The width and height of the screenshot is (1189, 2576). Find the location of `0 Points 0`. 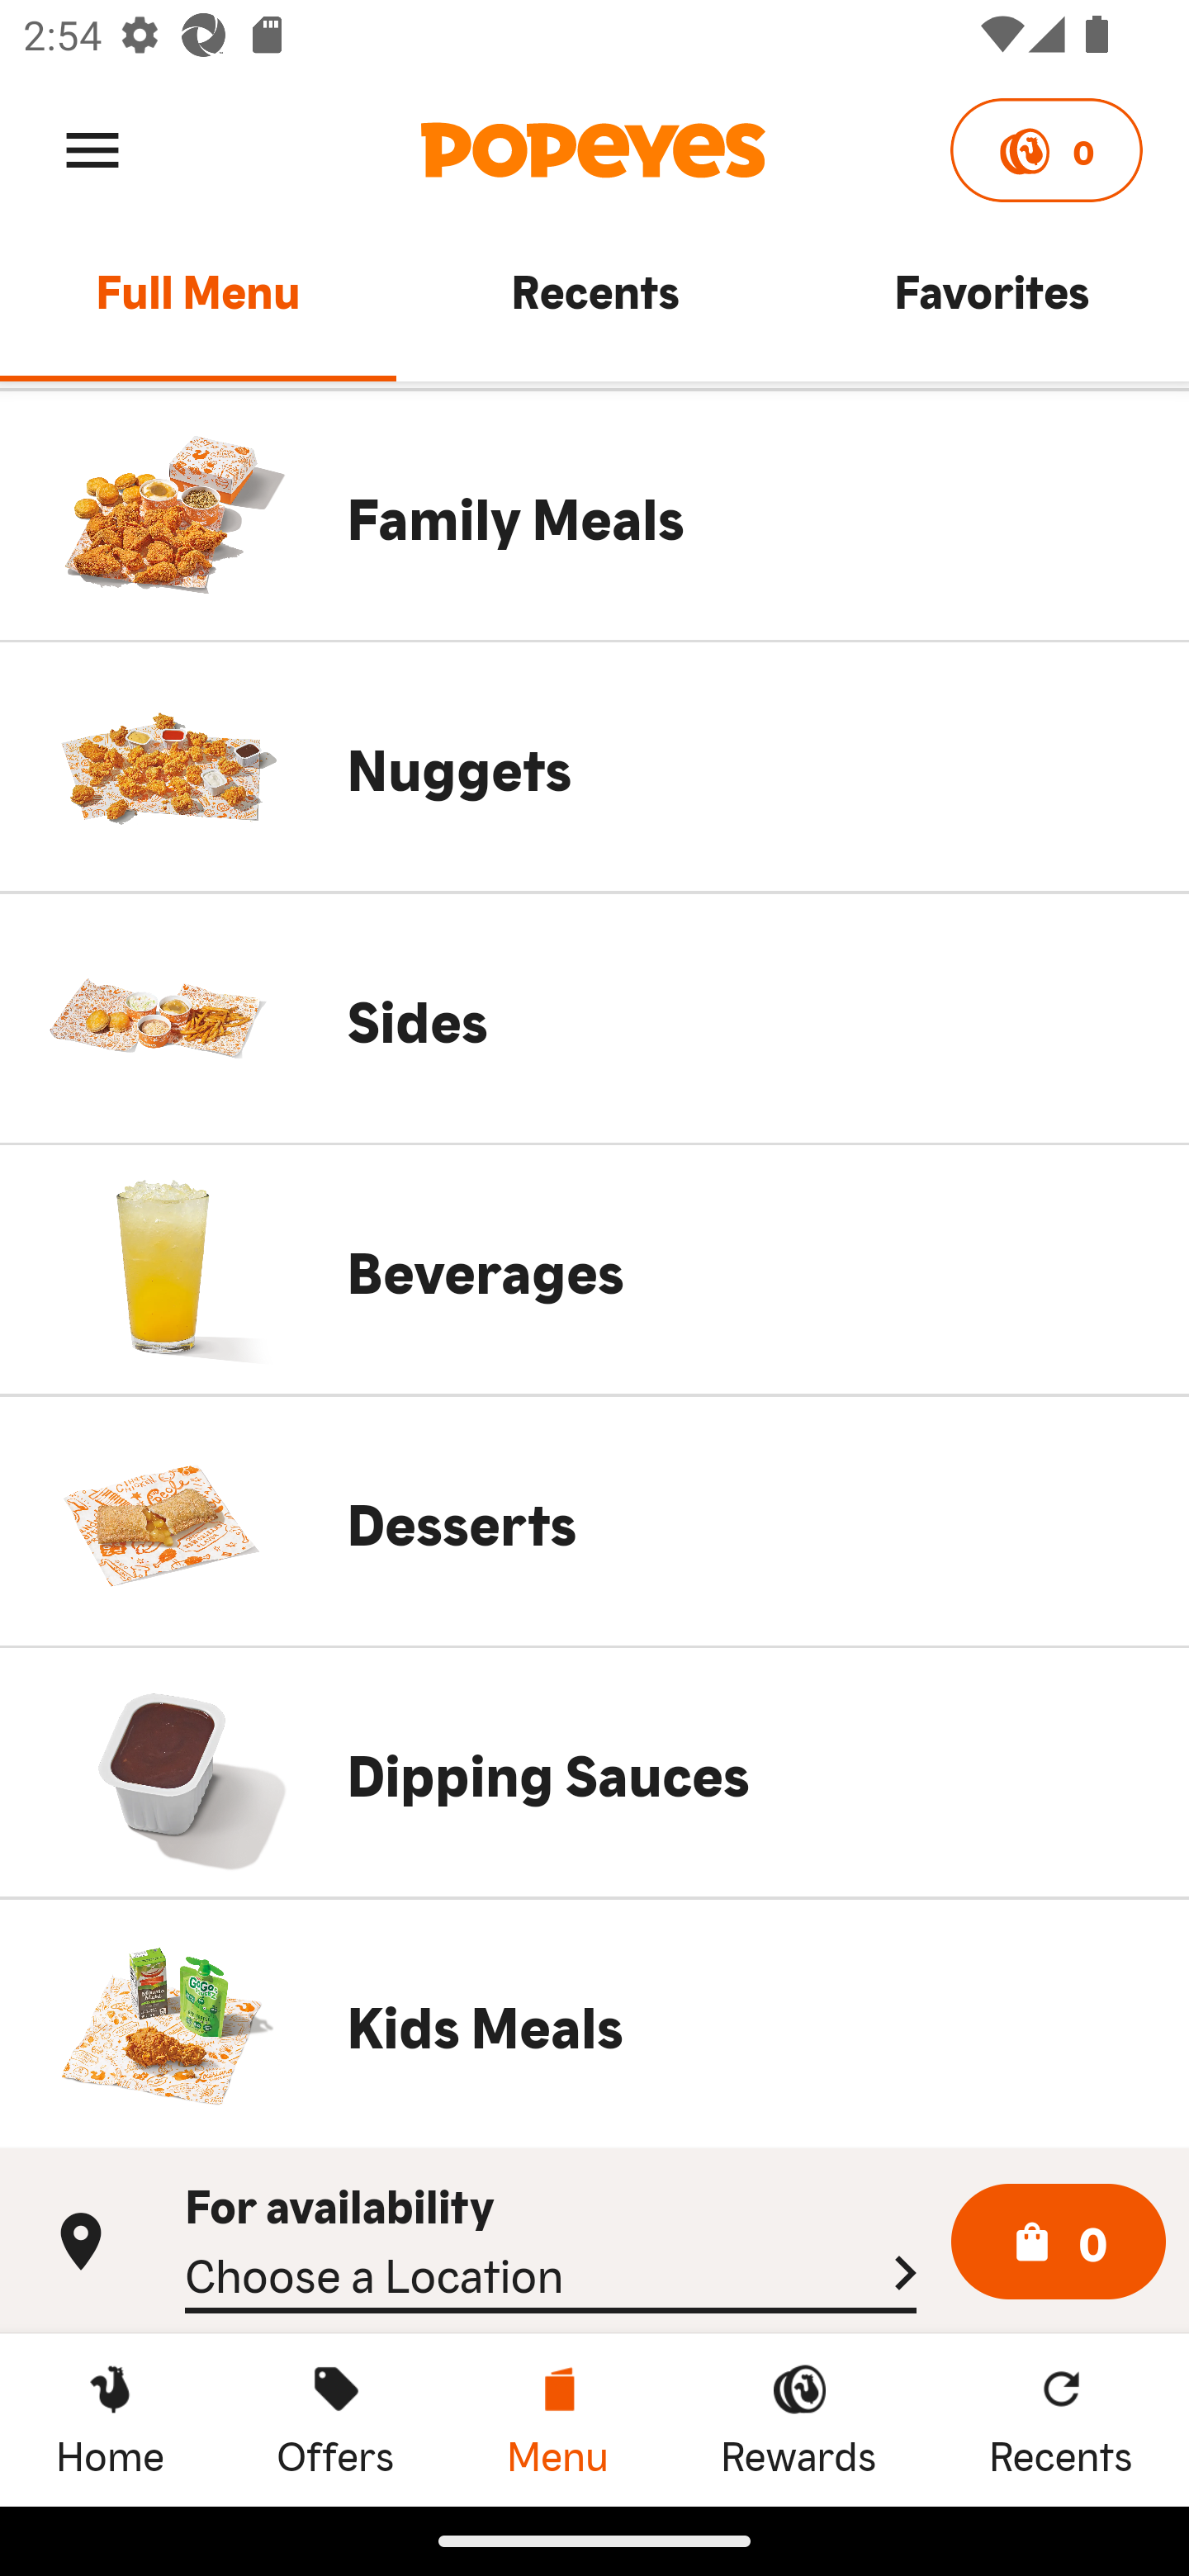

0 Points 0 is located at coordinates (1045, 150).